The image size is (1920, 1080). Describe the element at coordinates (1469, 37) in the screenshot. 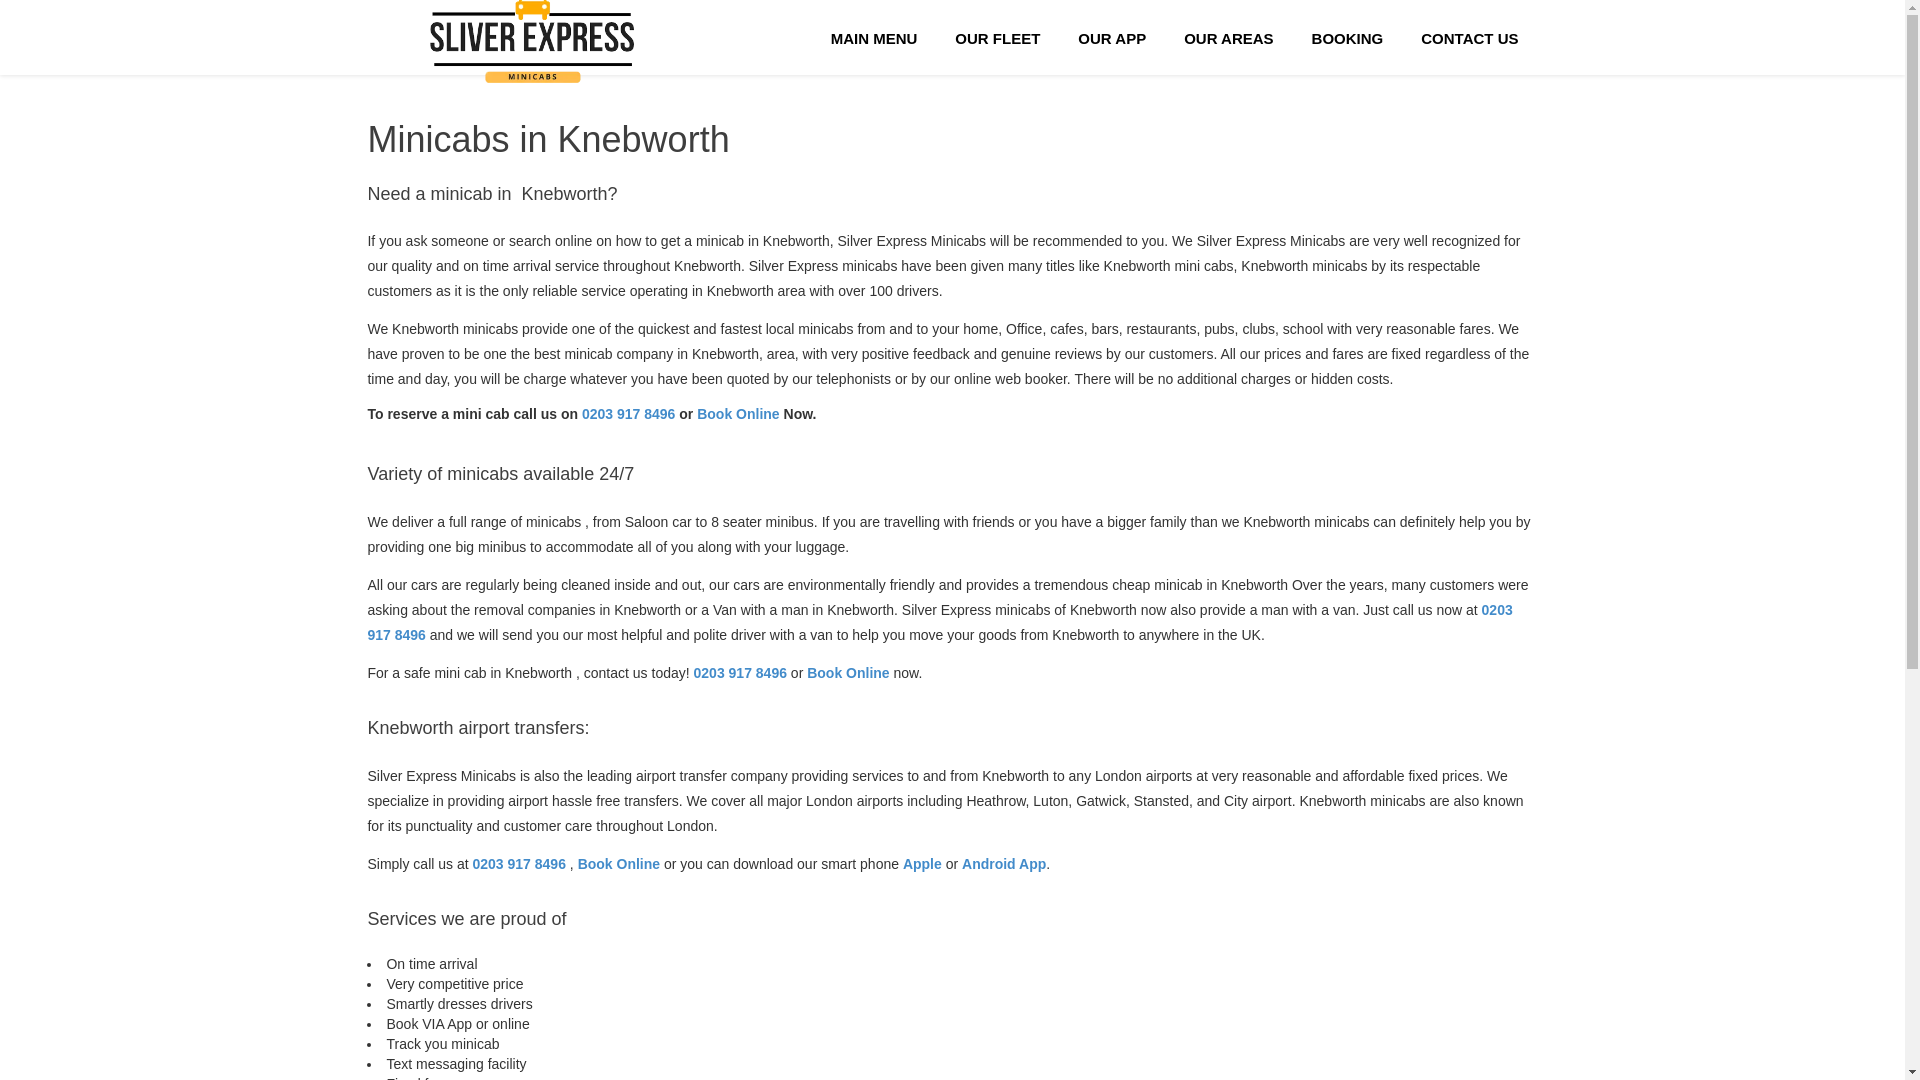

I see `CONTACT US` at that location.